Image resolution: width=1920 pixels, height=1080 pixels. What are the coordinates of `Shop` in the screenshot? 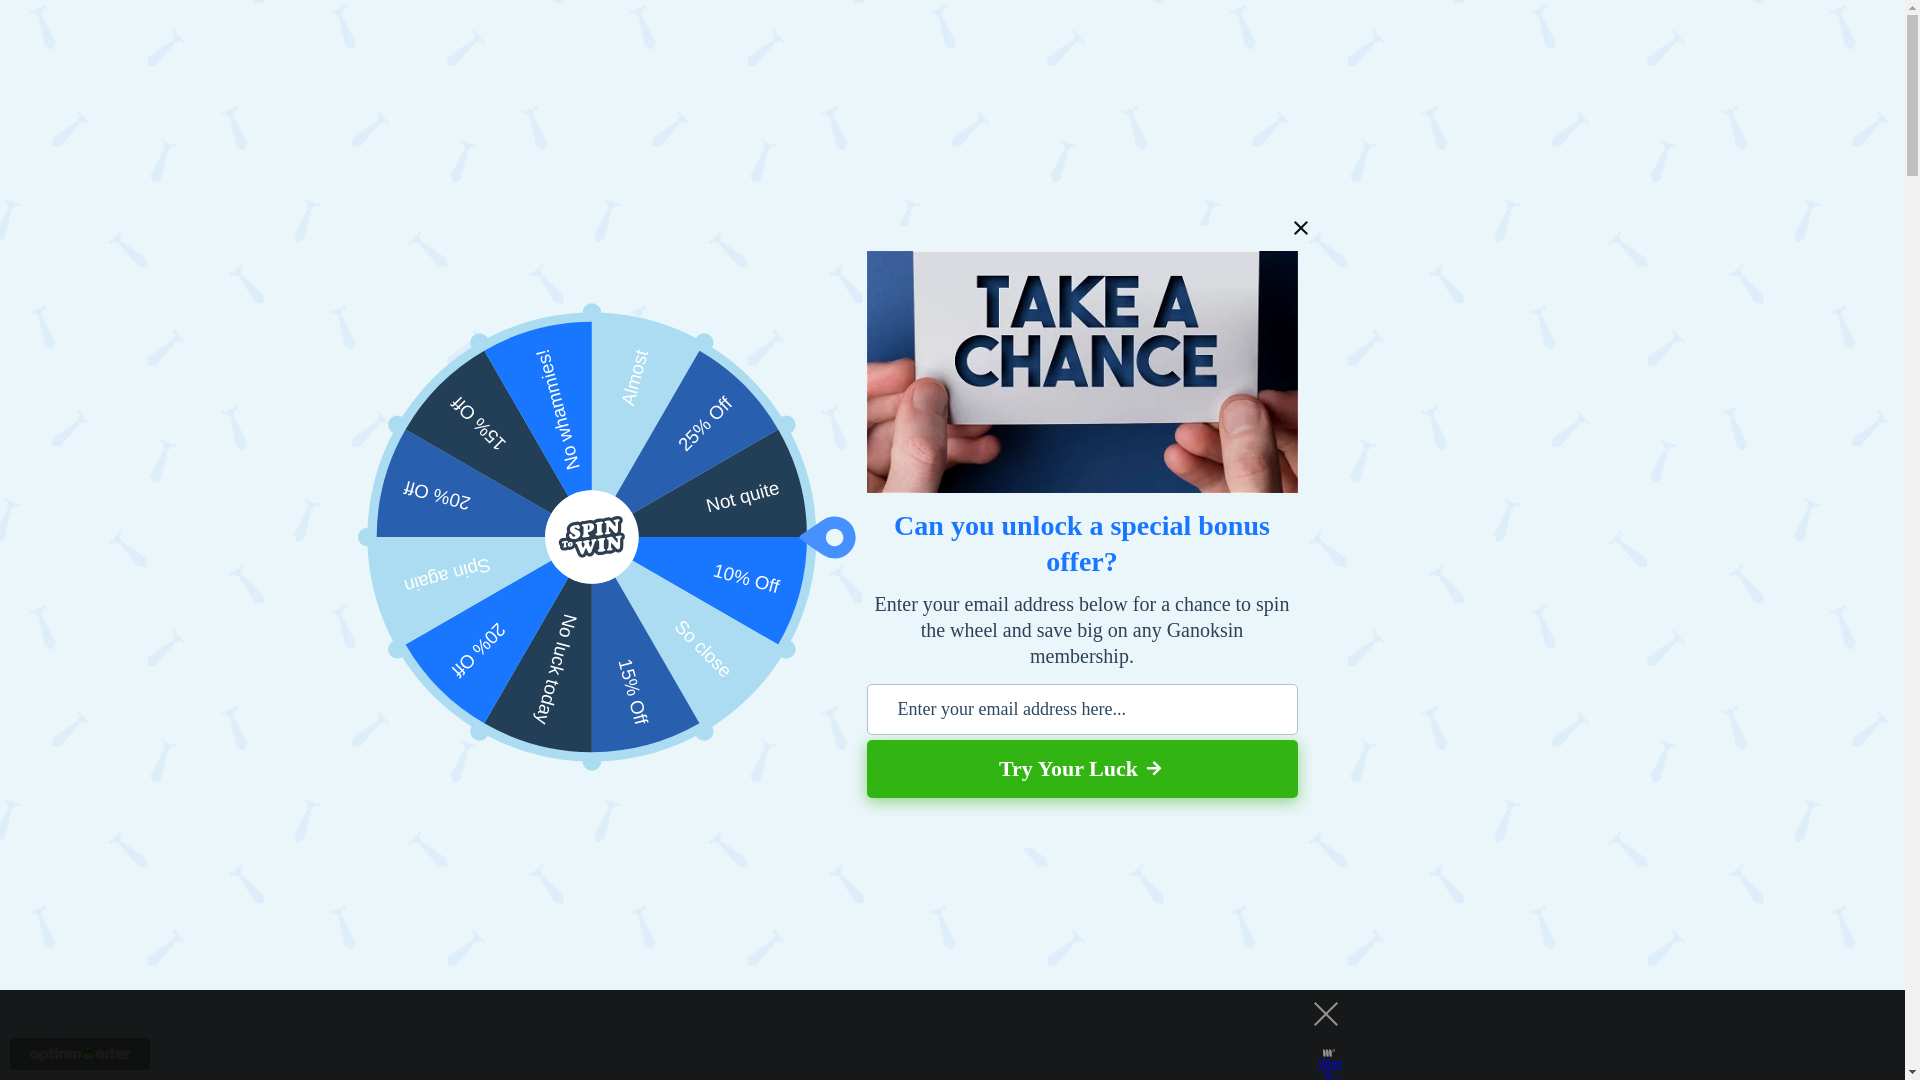 It's located at (1423, 60).